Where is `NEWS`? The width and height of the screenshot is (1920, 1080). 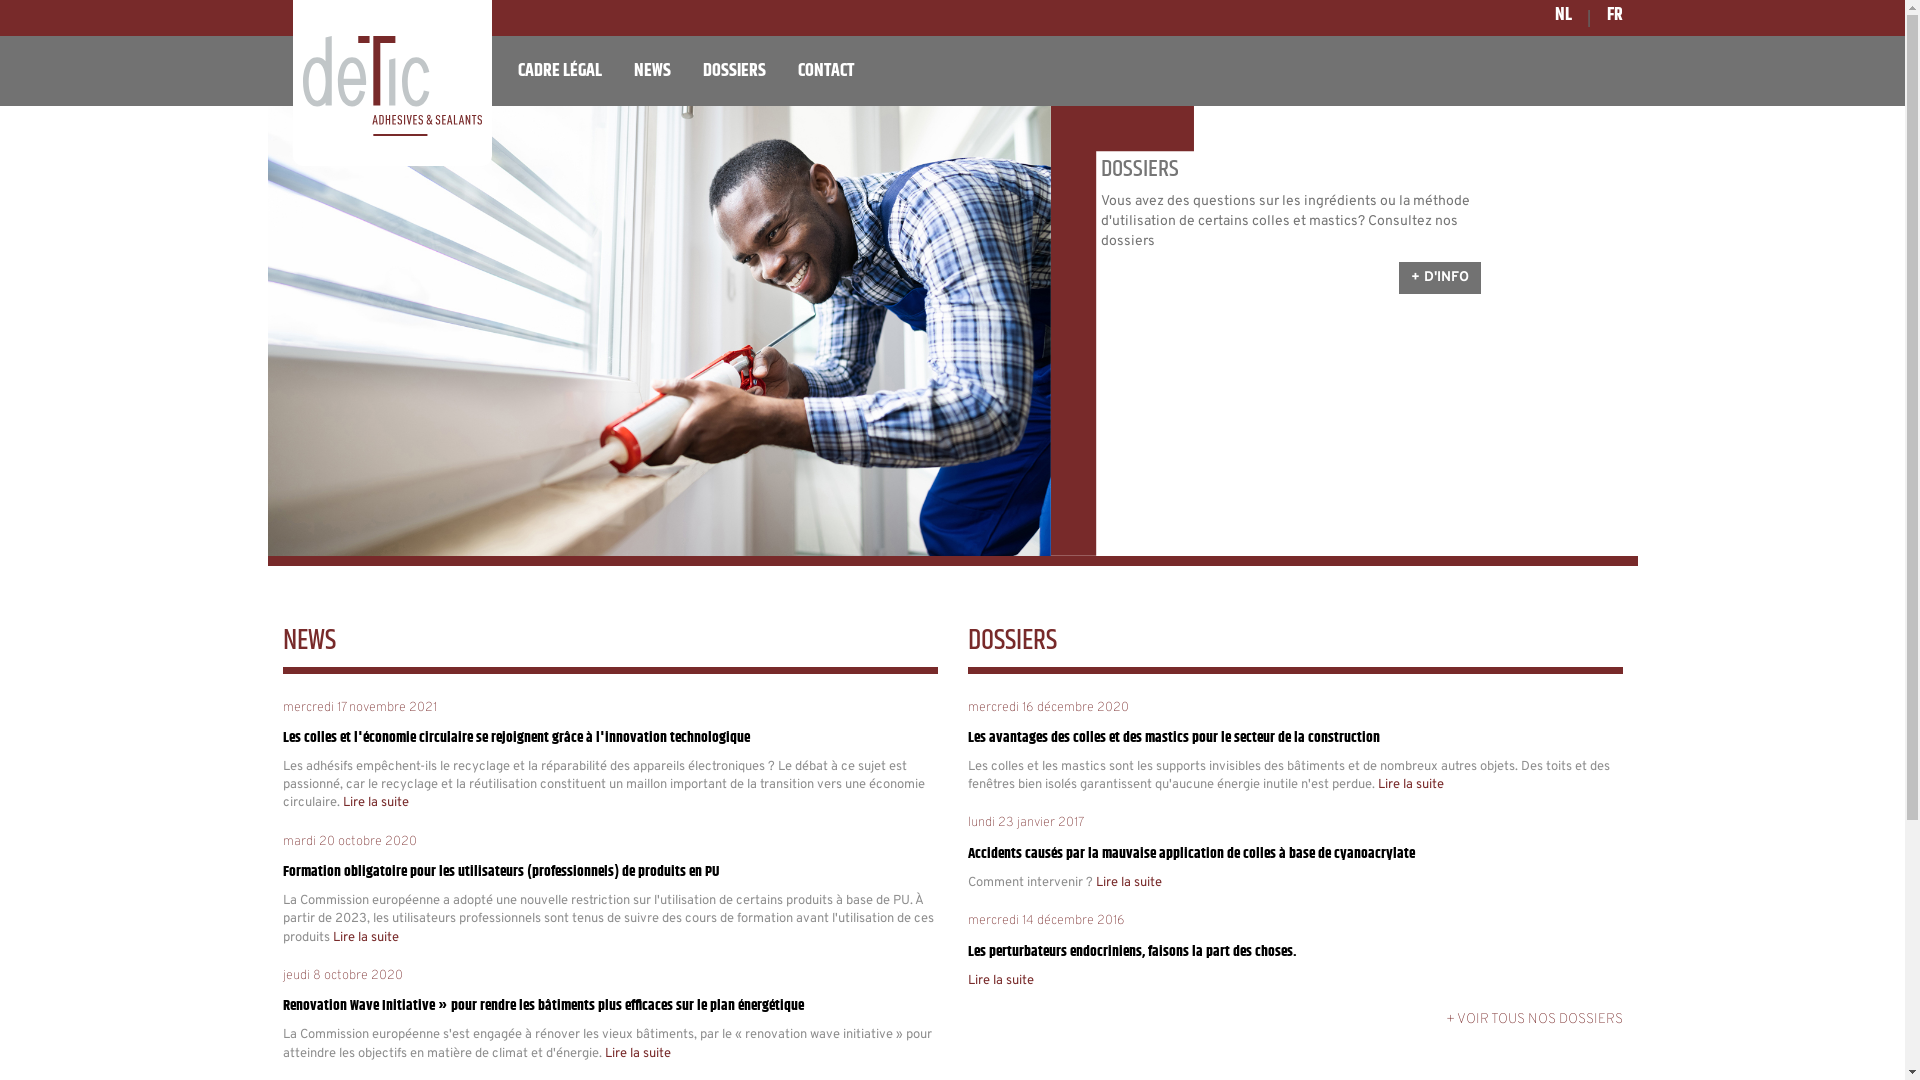
NEWS is located at coordinates (652, 71).